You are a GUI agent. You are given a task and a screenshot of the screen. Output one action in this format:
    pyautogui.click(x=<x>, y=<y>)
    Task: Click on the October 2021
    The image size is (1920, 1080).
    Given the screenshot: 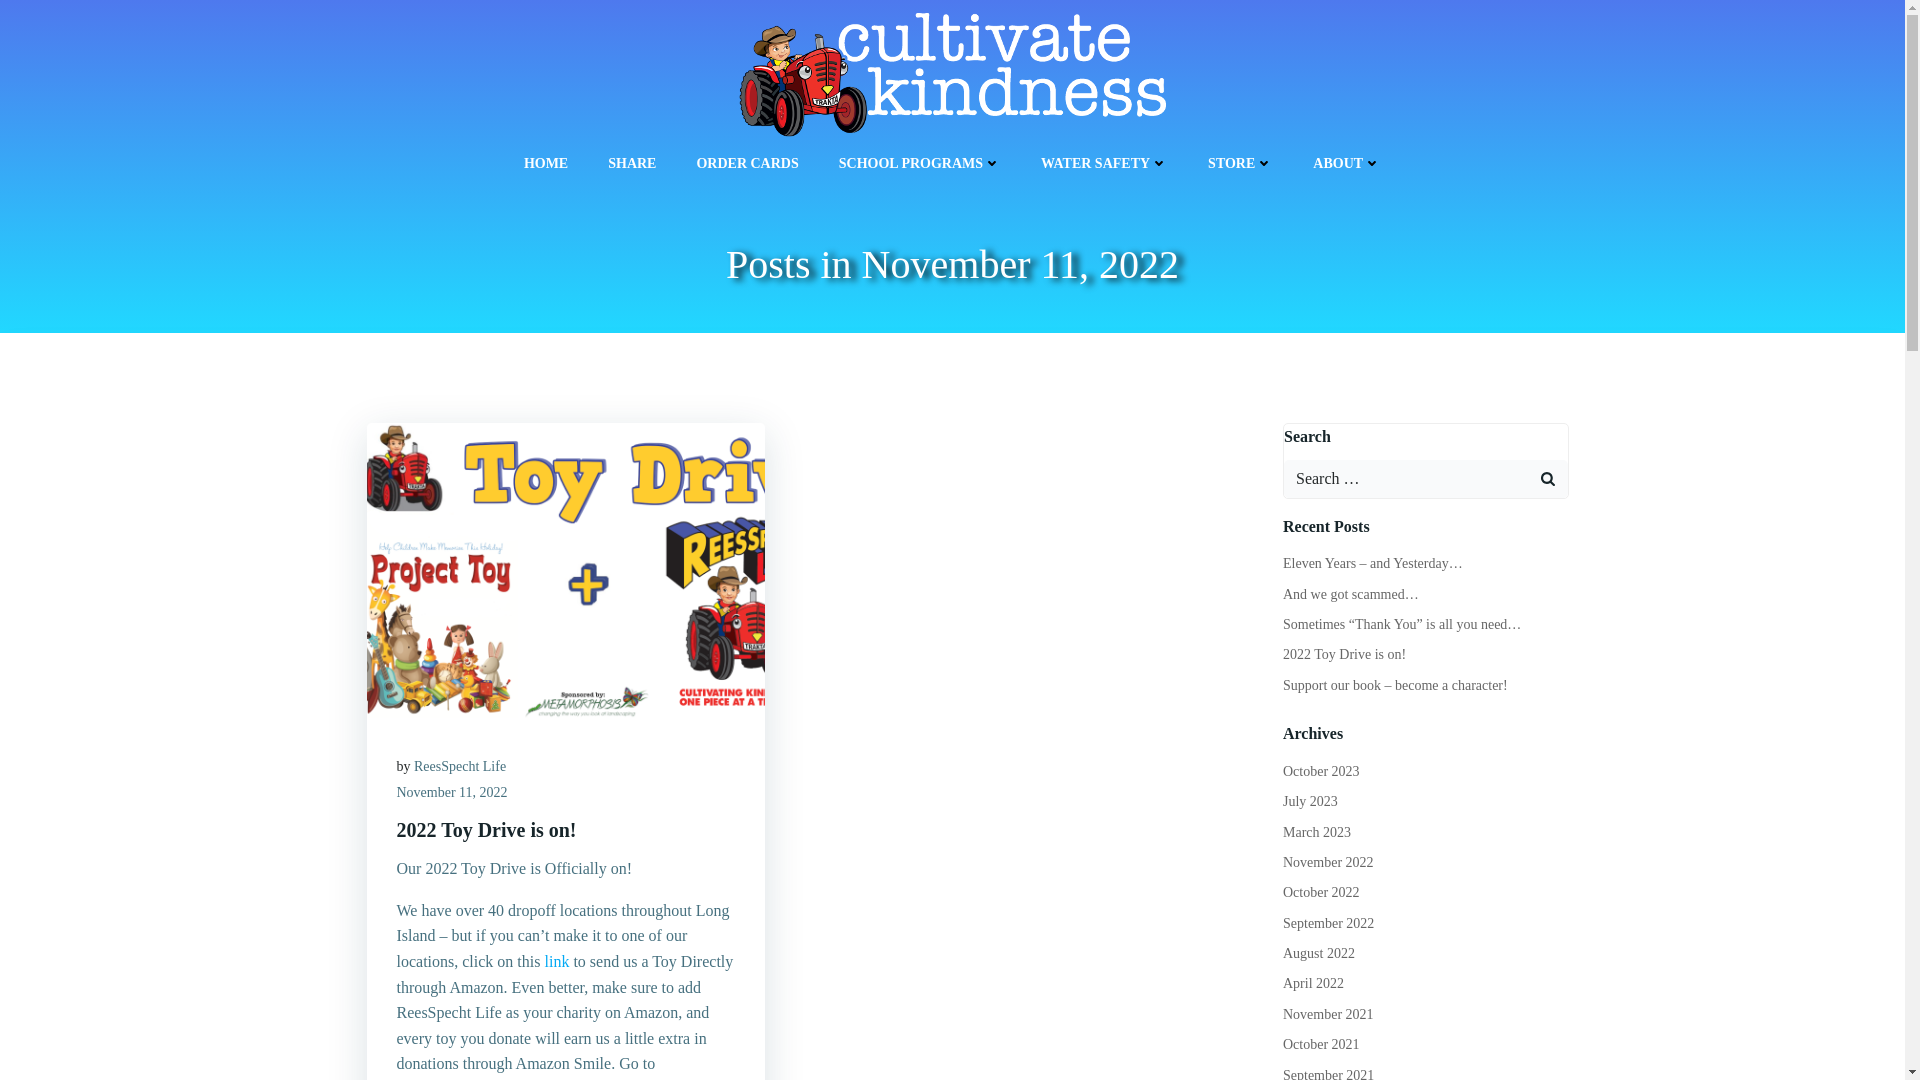 What is the action you would take?
    pyautogui.click(x=1320, y=1044)
    